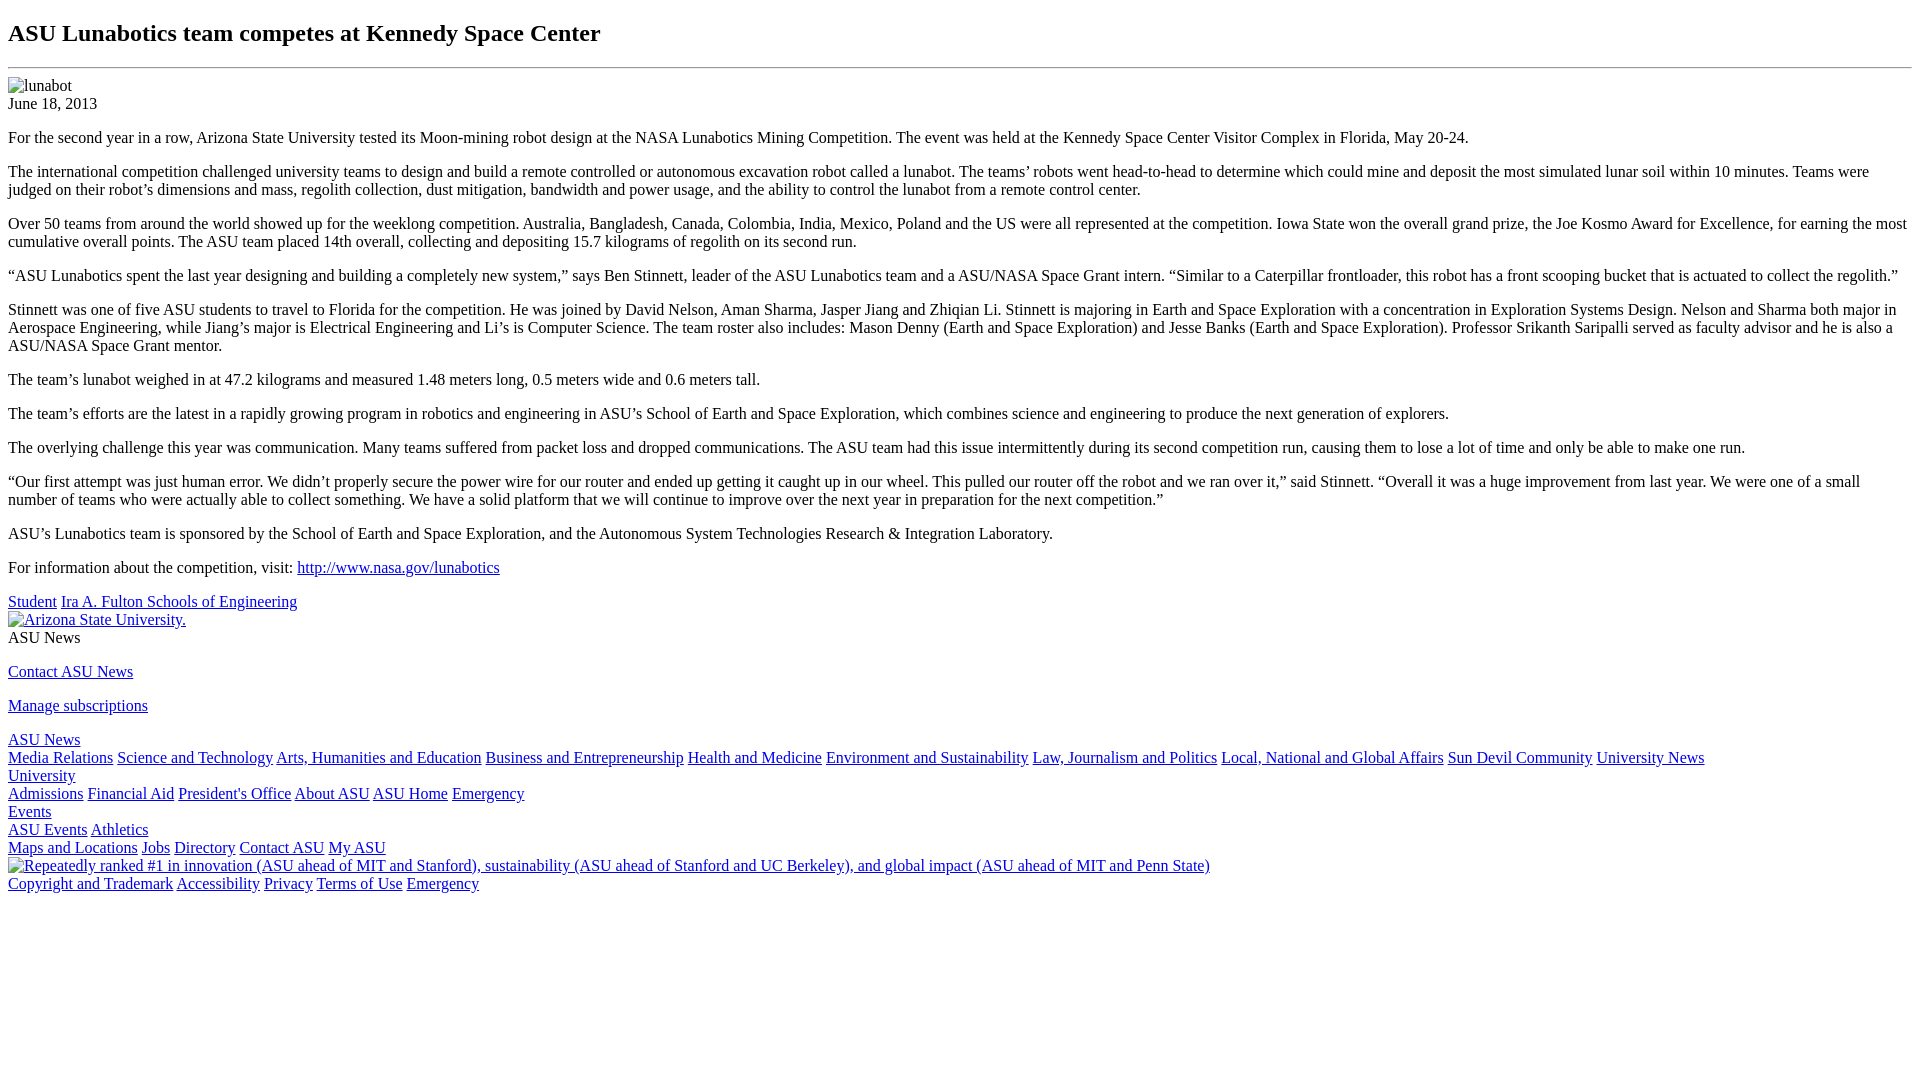 This screenshot has width=1920, height=1080. Describe the element at coordinates (1650, 757) in the screenshot. I see `University News` at that location.